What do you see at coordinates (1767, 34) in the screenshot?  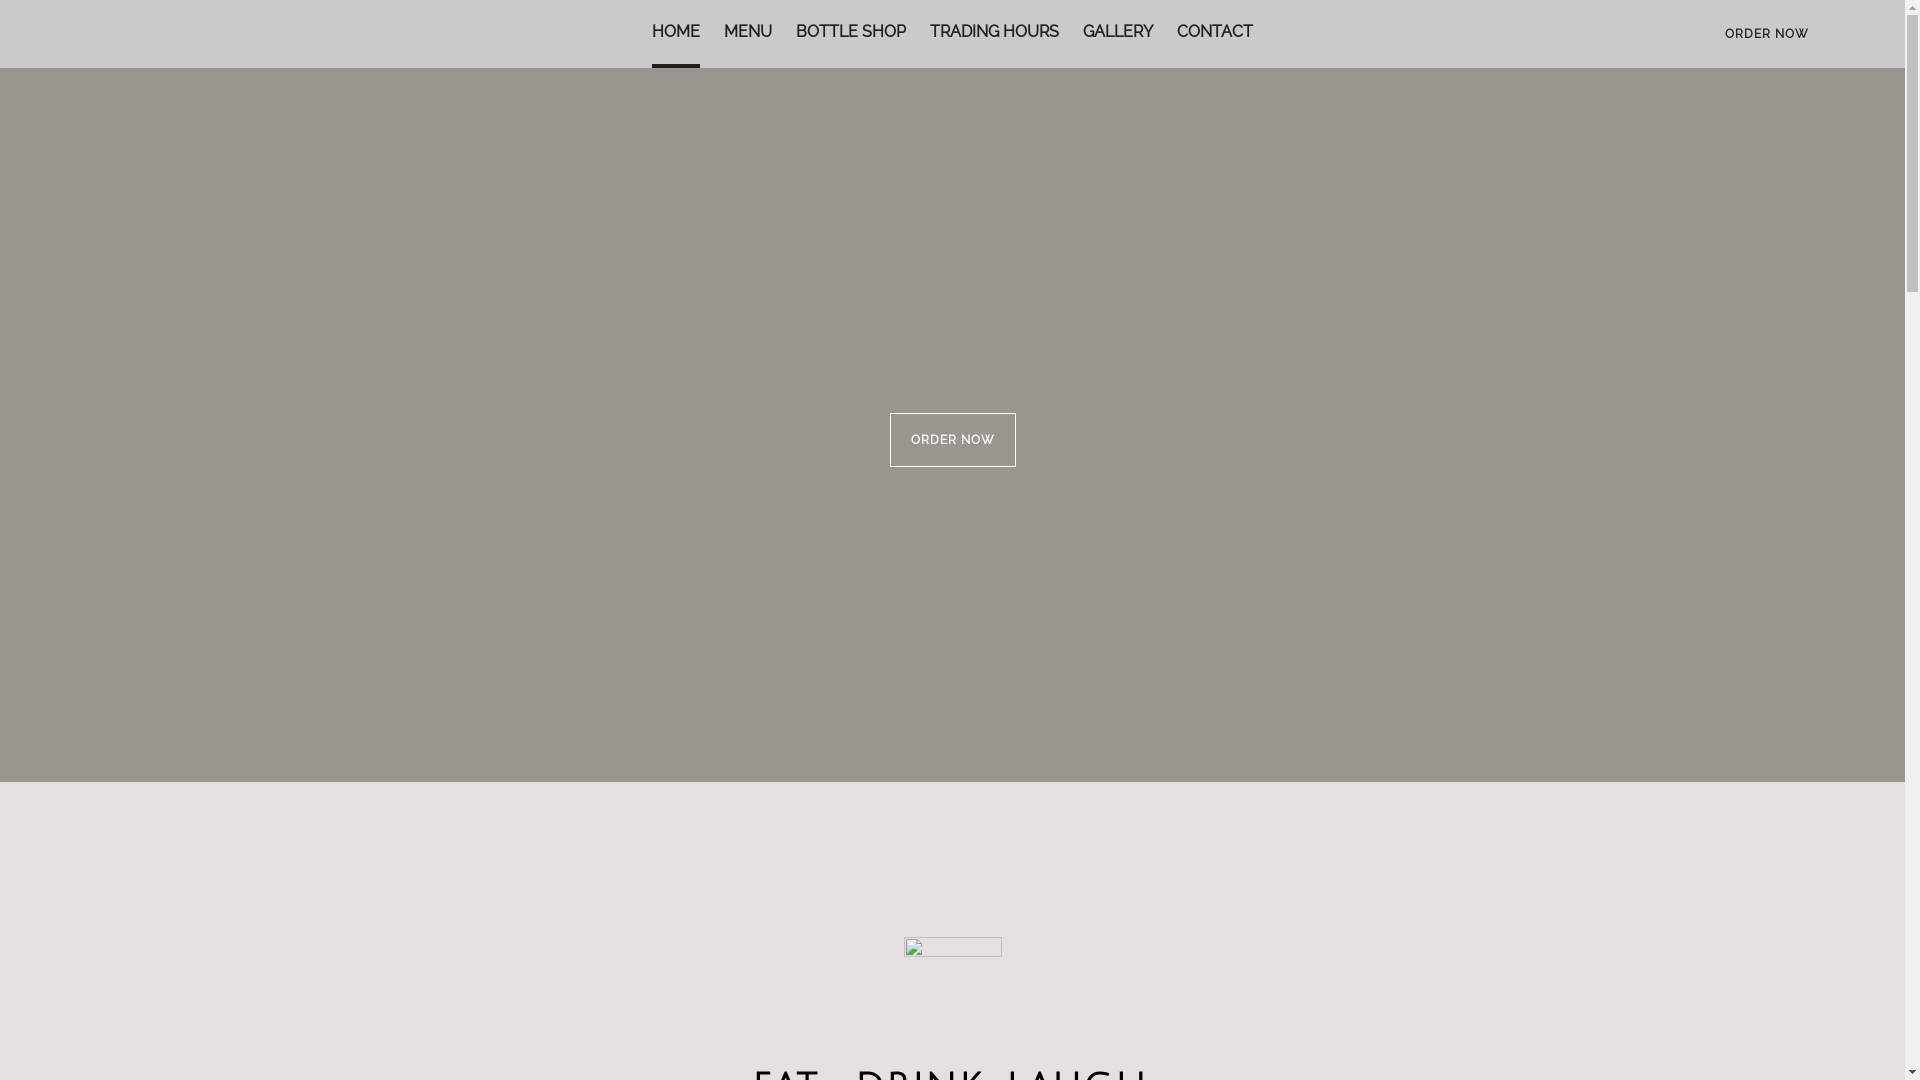 I see `ORDER NOW` at bounding box center [1767, 34].